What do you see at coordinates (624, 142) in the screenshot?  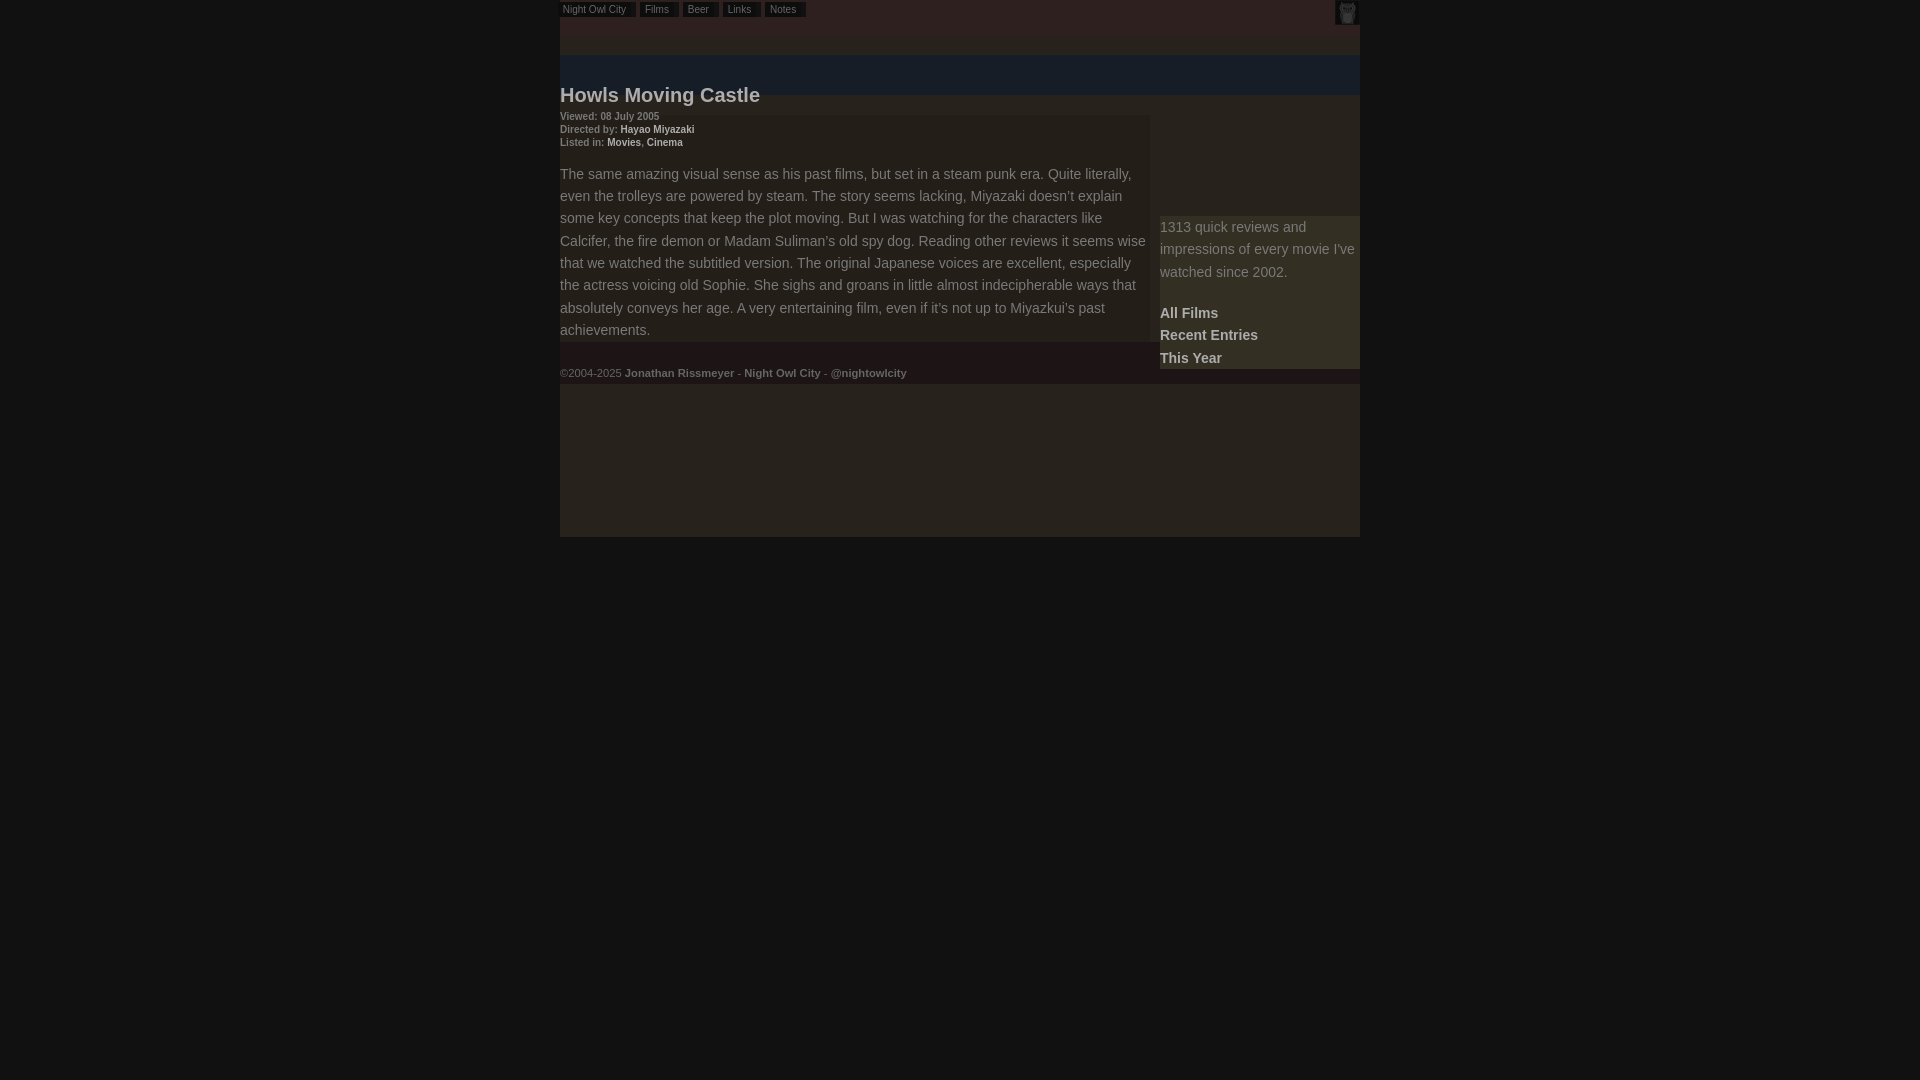 I see `Movies` at bounding box center [624, 142].